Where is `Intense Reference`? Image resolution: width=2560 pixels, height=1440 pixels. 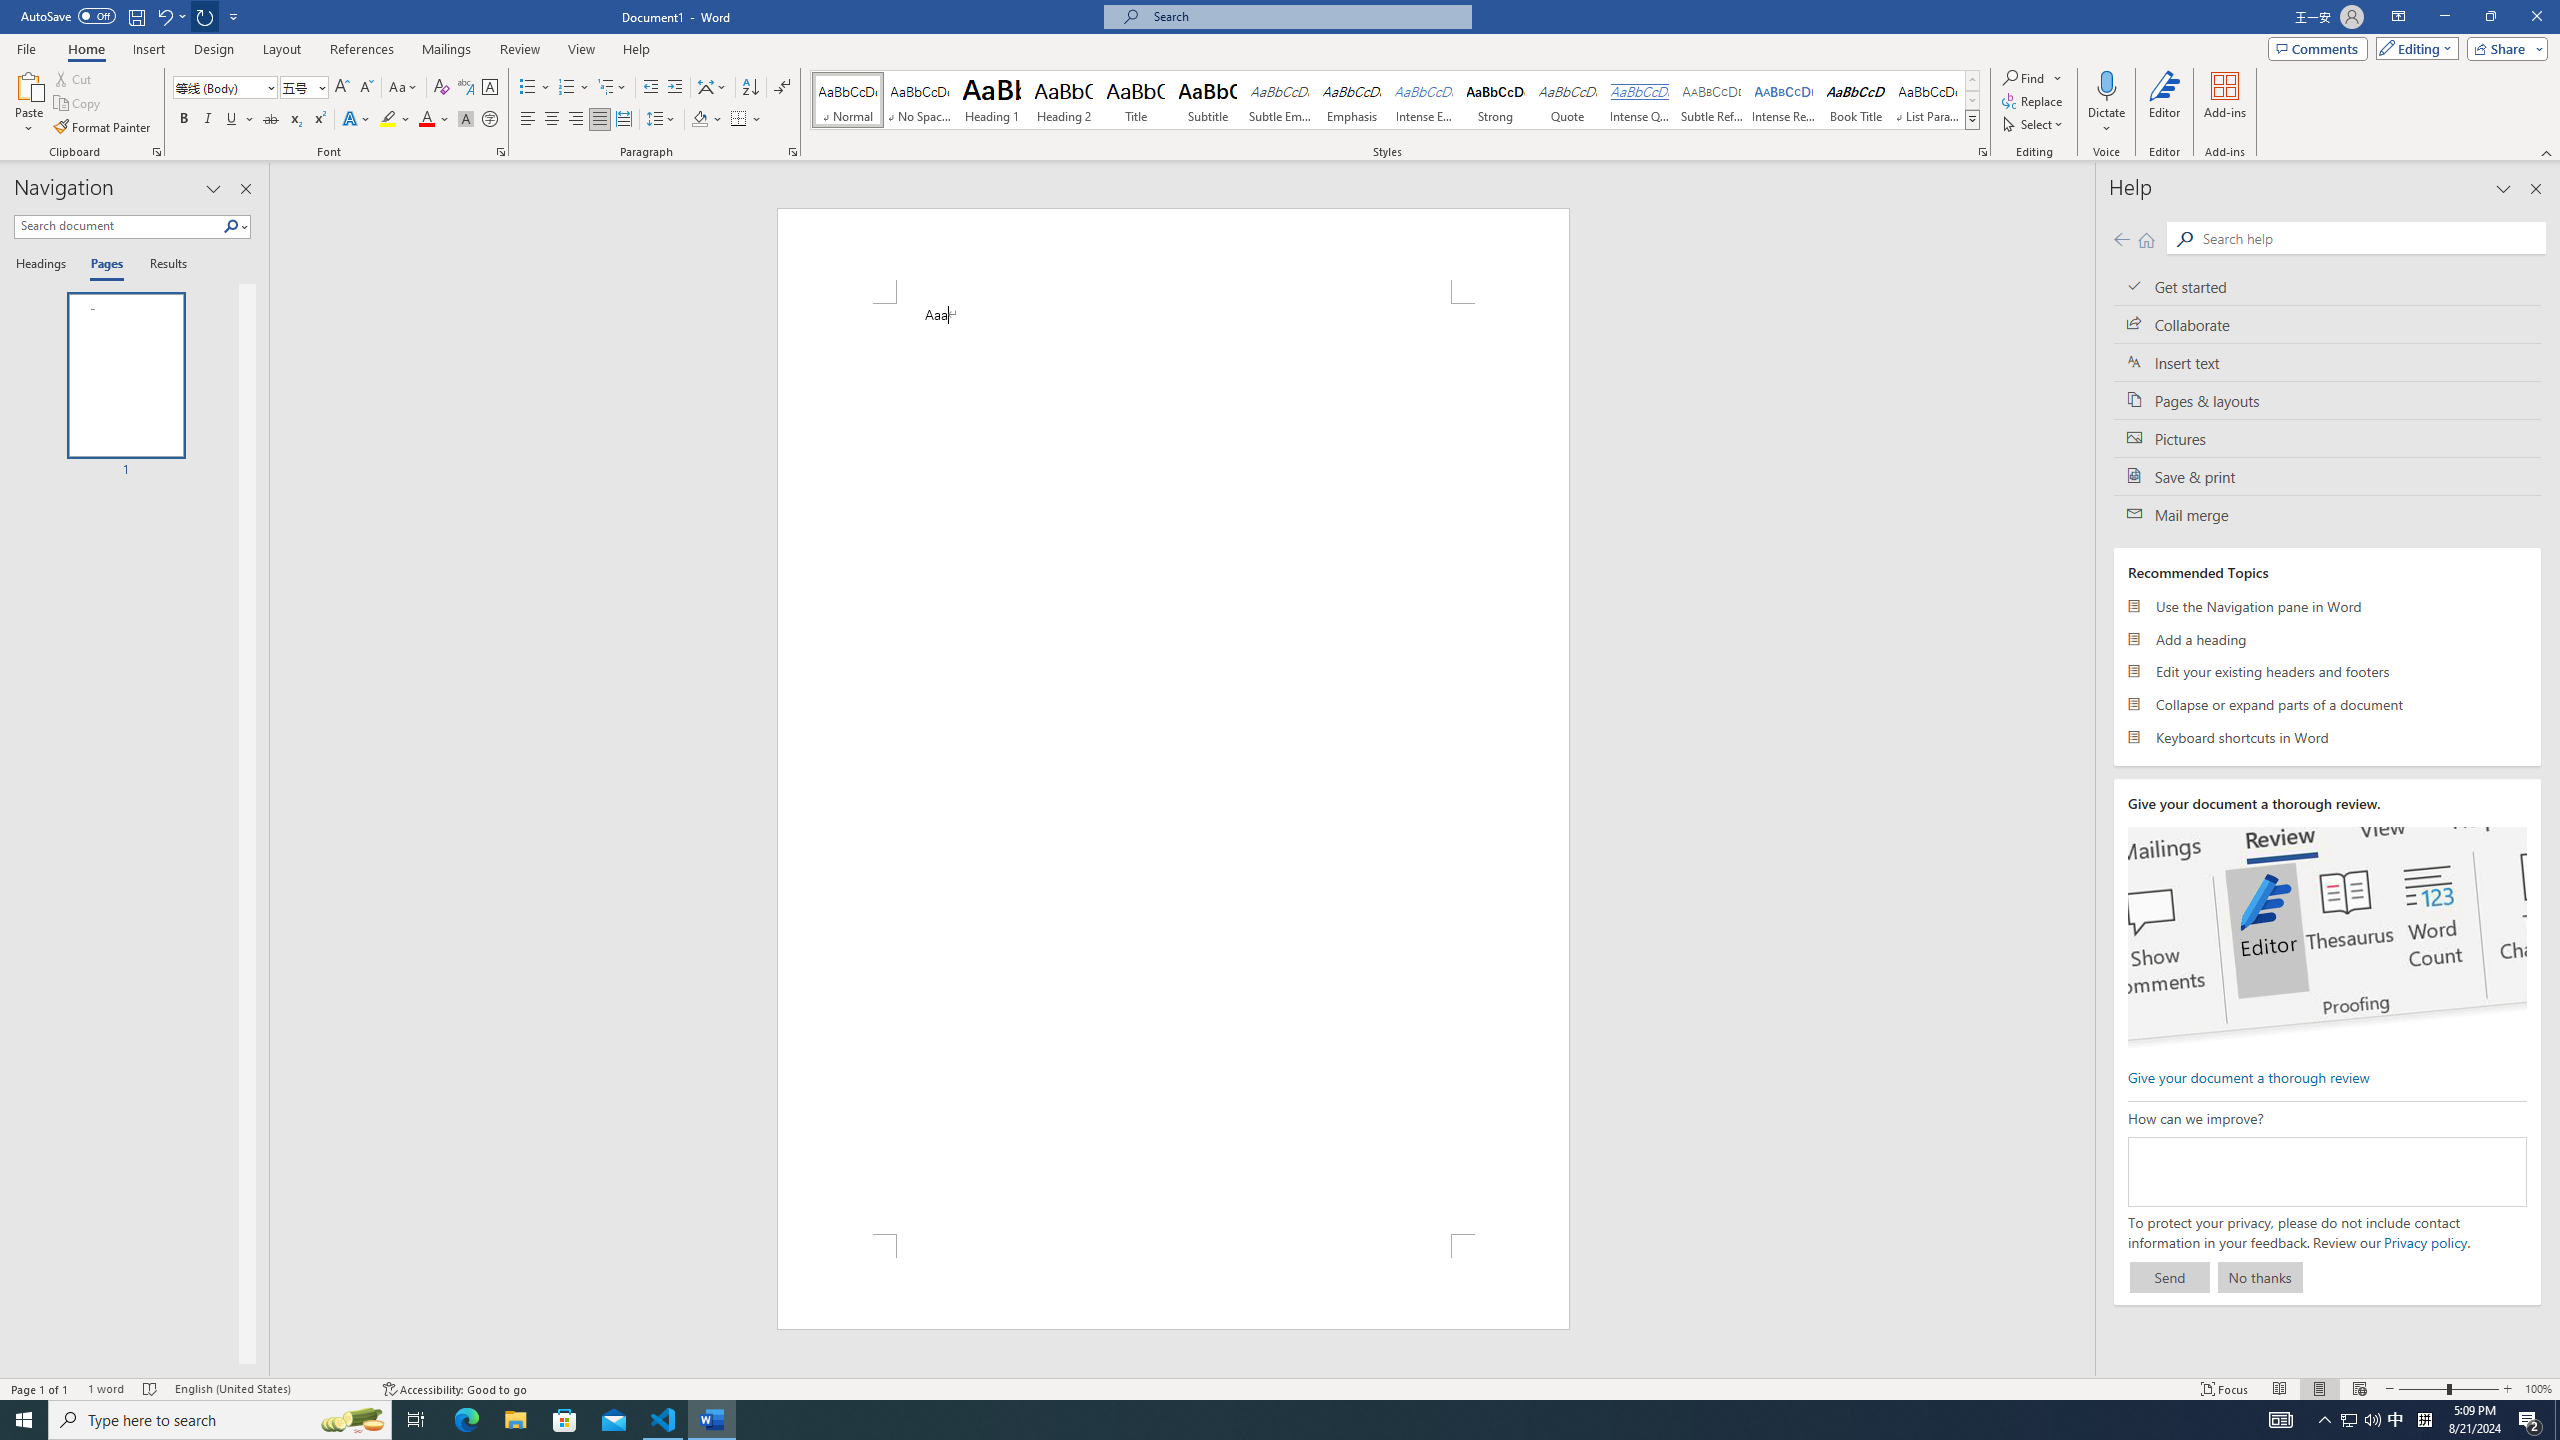 Intense Reference is located at coordinates (1784, 100).